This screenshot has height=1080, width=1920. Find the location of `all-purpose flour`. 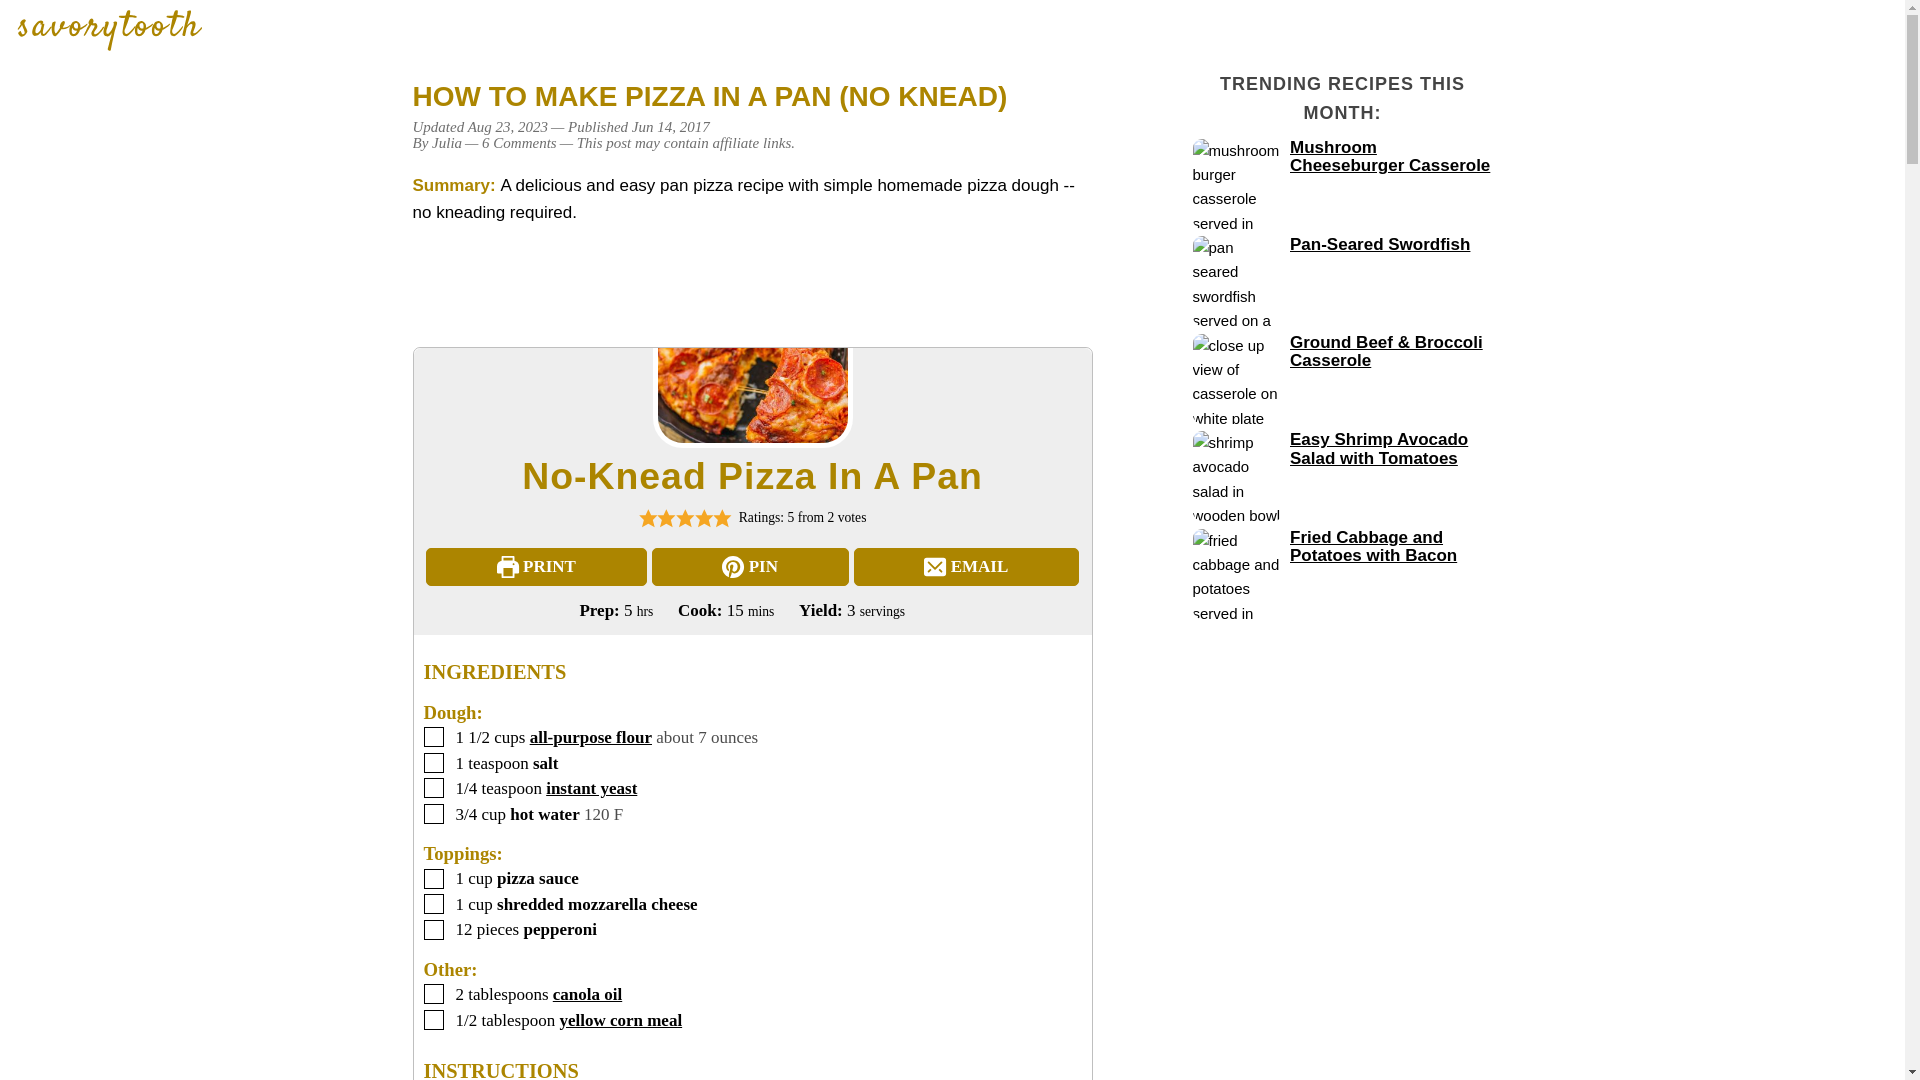

all-purpose flour is located at coordinates (590, 737).